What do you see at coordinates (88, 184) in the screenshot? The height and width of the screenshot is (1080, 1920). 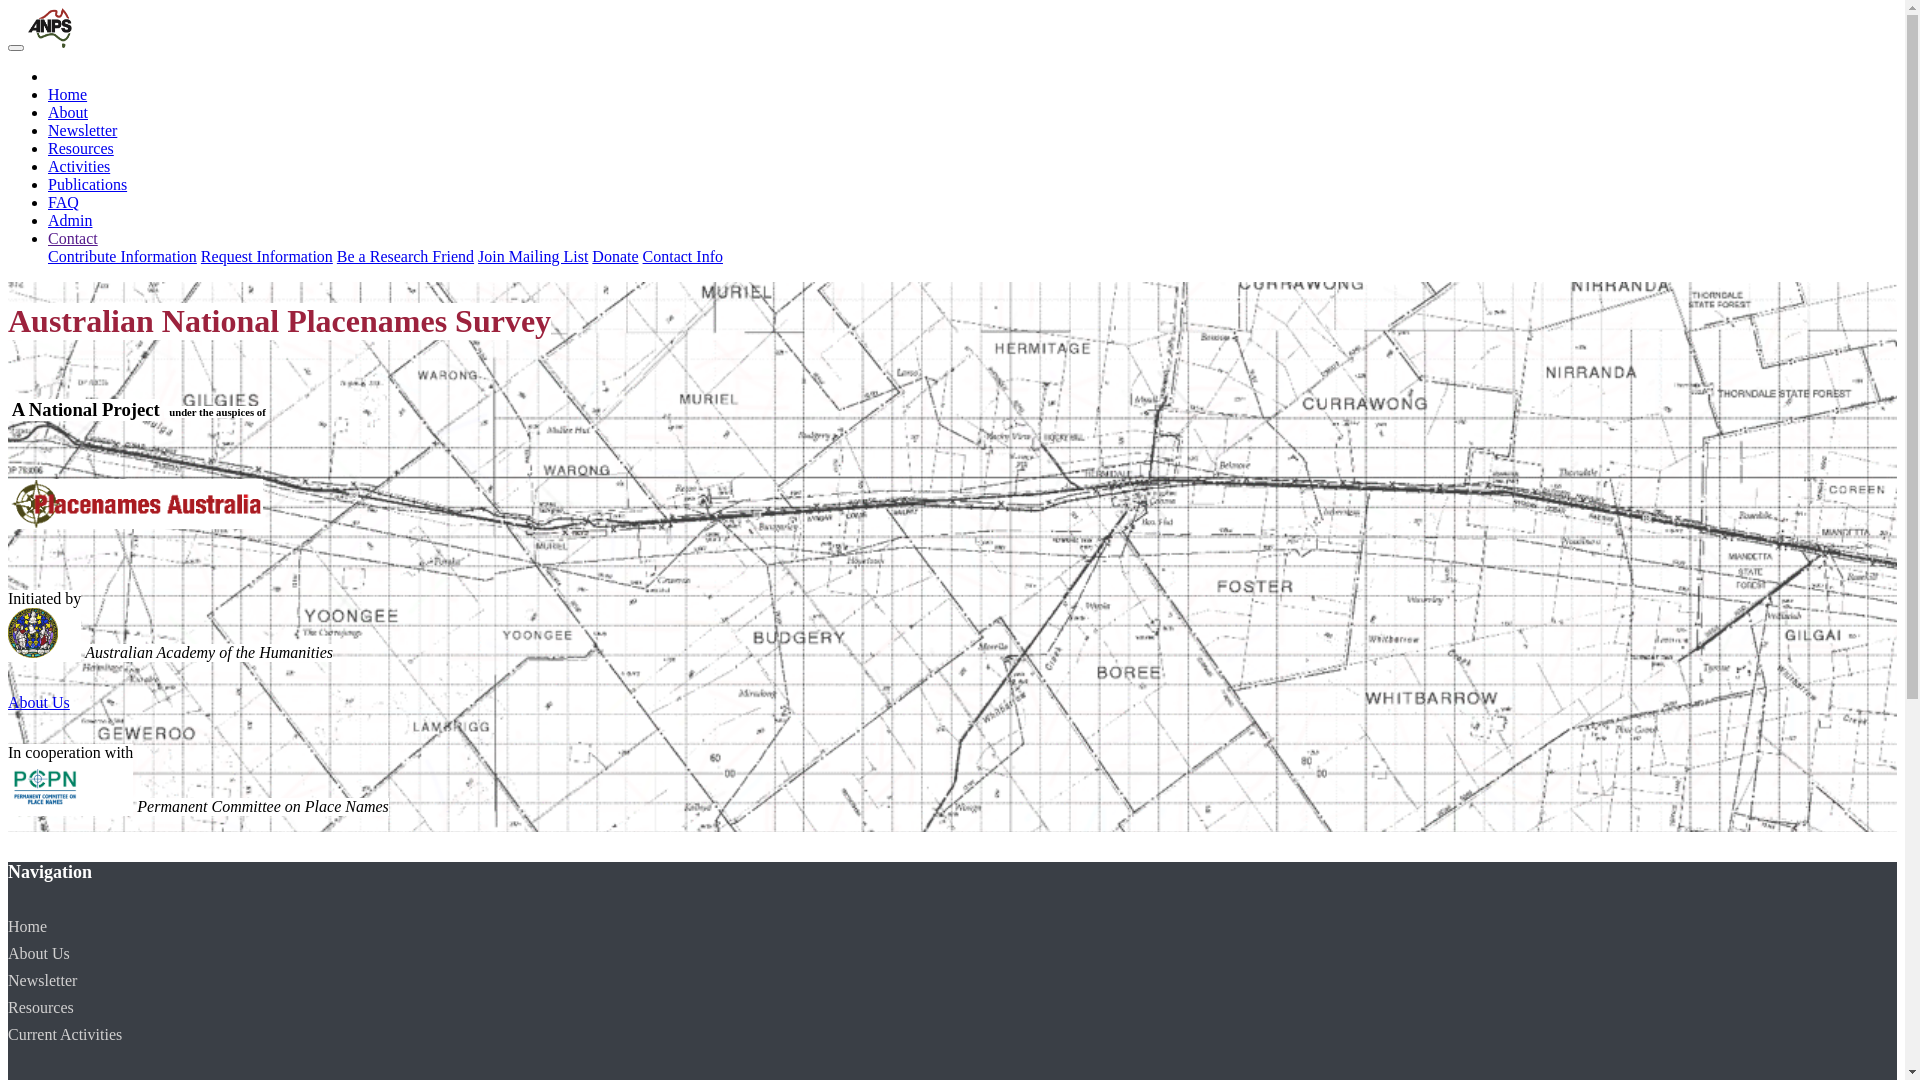 I see `Publications` at bounding box center [88, 184].